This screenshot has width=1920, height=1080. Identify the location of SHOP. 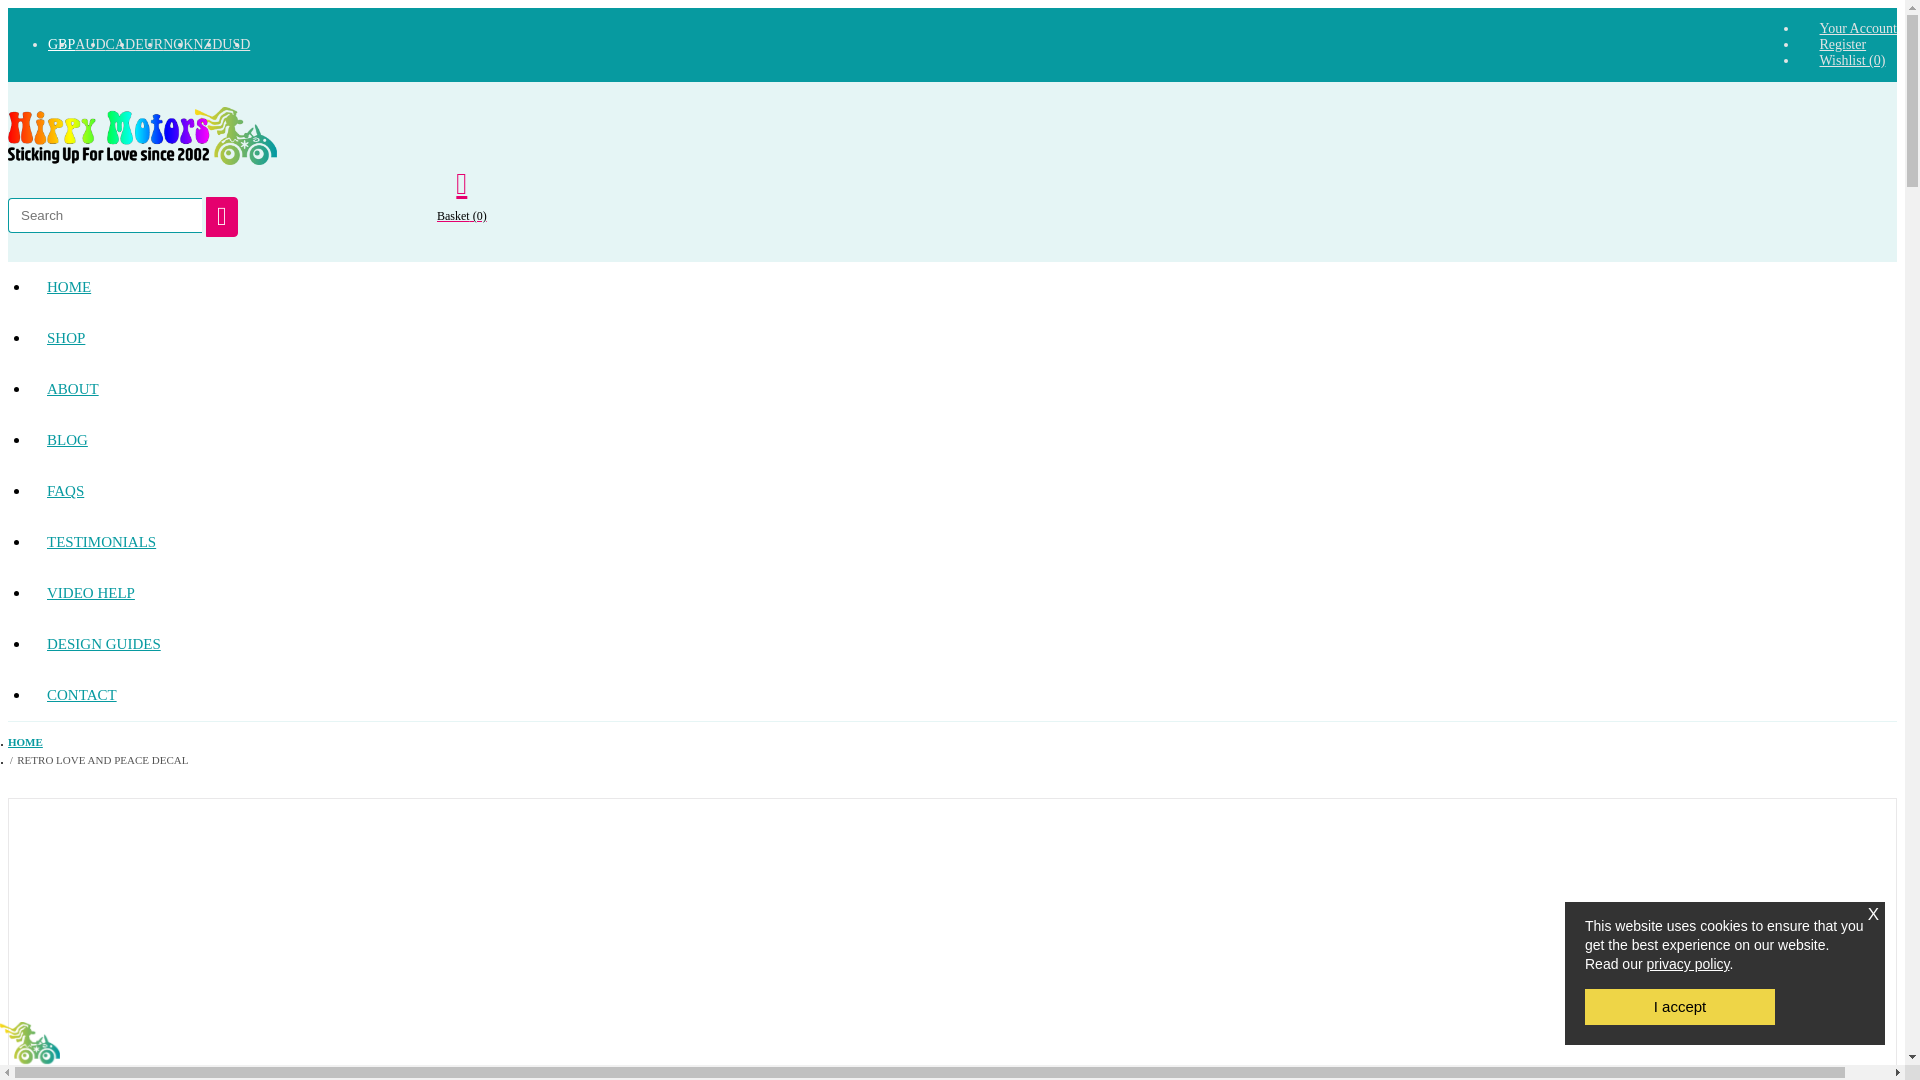
(66, 338).